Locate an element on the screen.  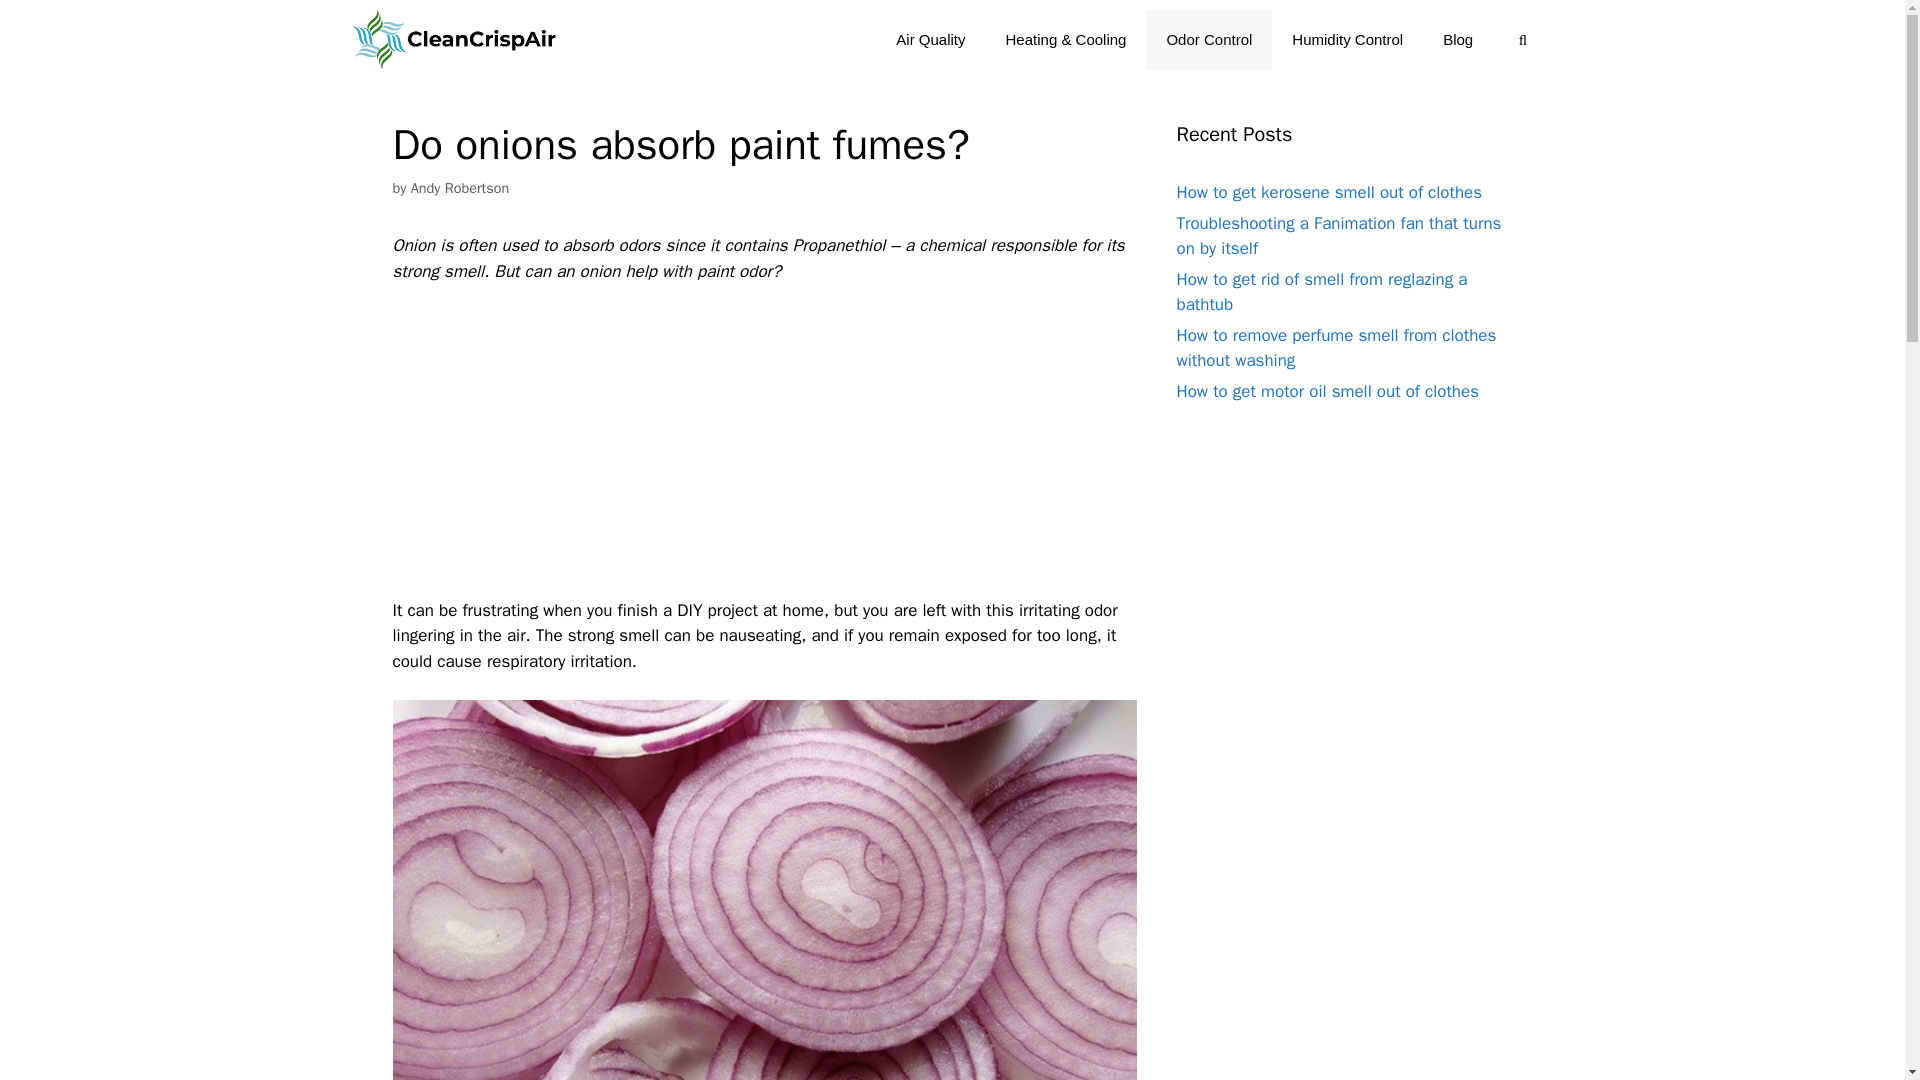
How to get motor oil smell out of clothes is located at coordinates (1326, 390).